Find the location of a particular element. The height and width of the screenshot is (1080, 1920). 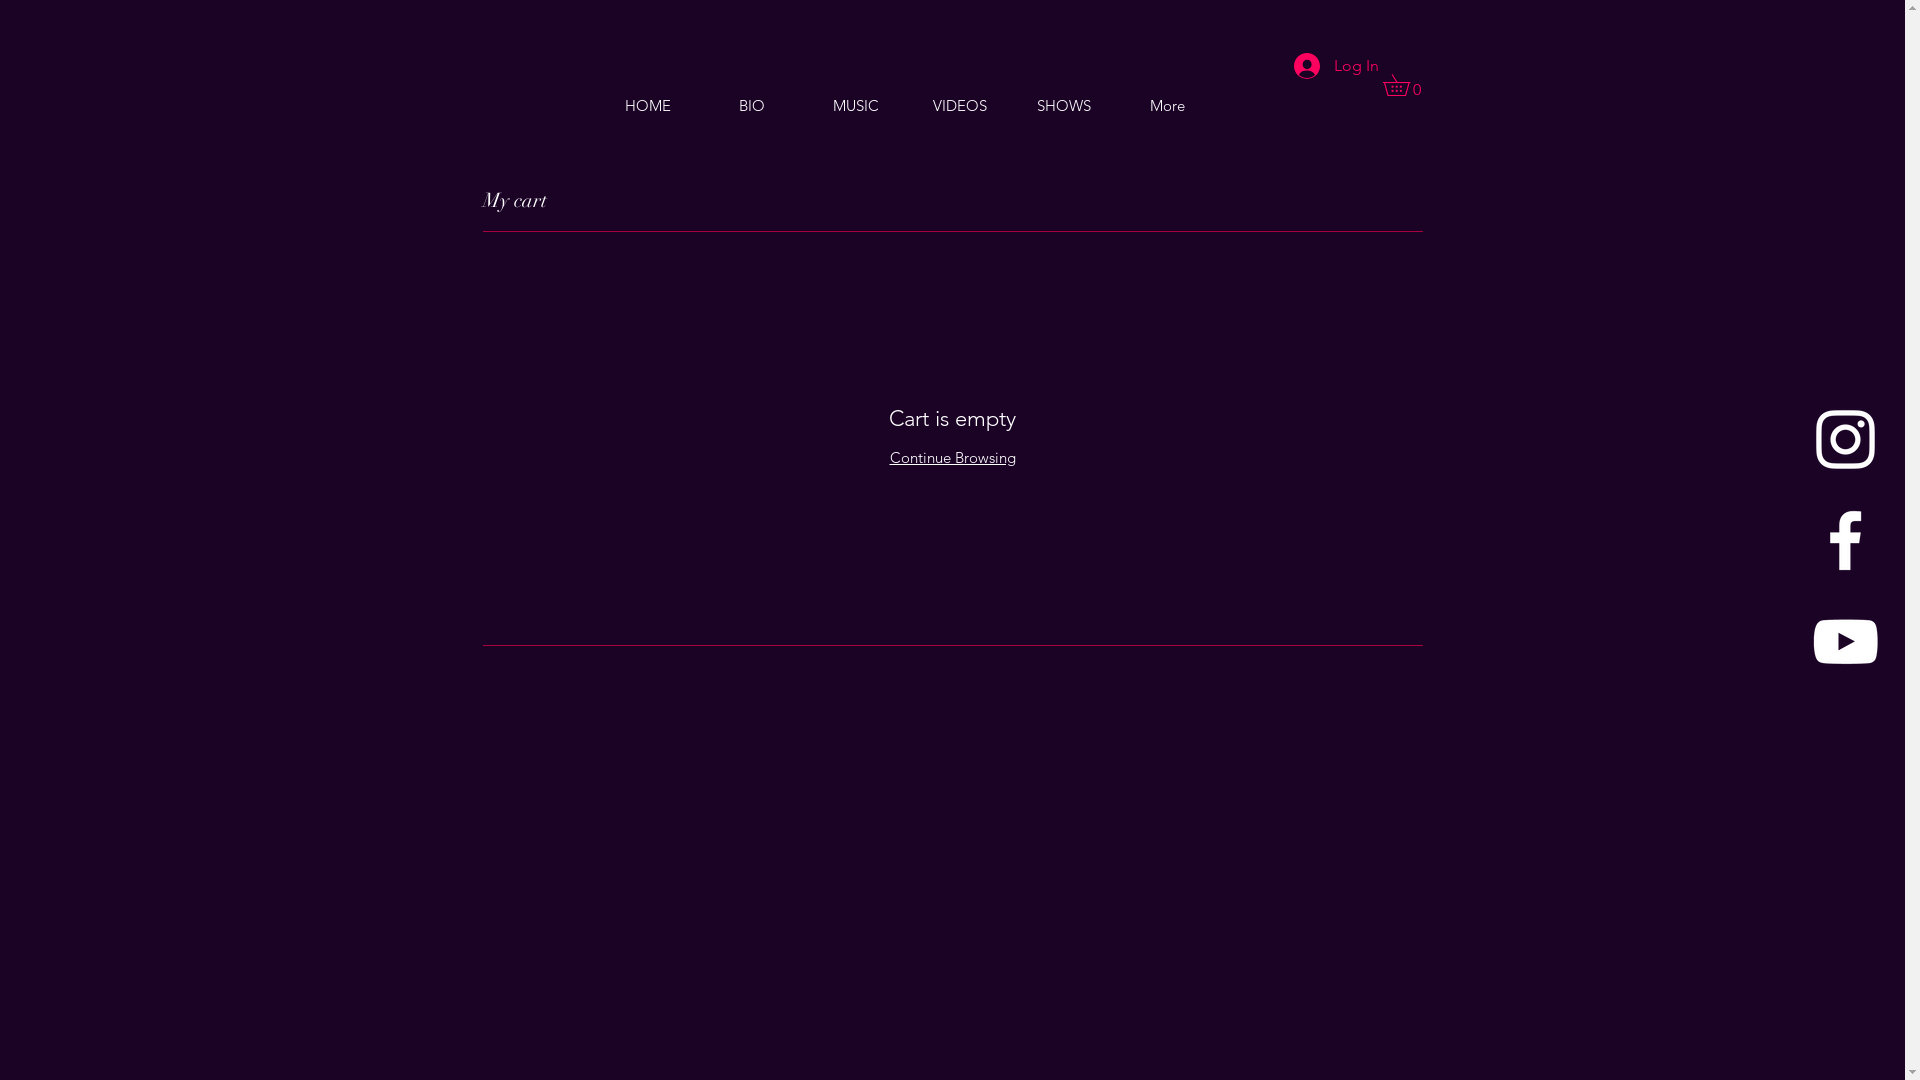

0 is located at coordinates (1406, 85).